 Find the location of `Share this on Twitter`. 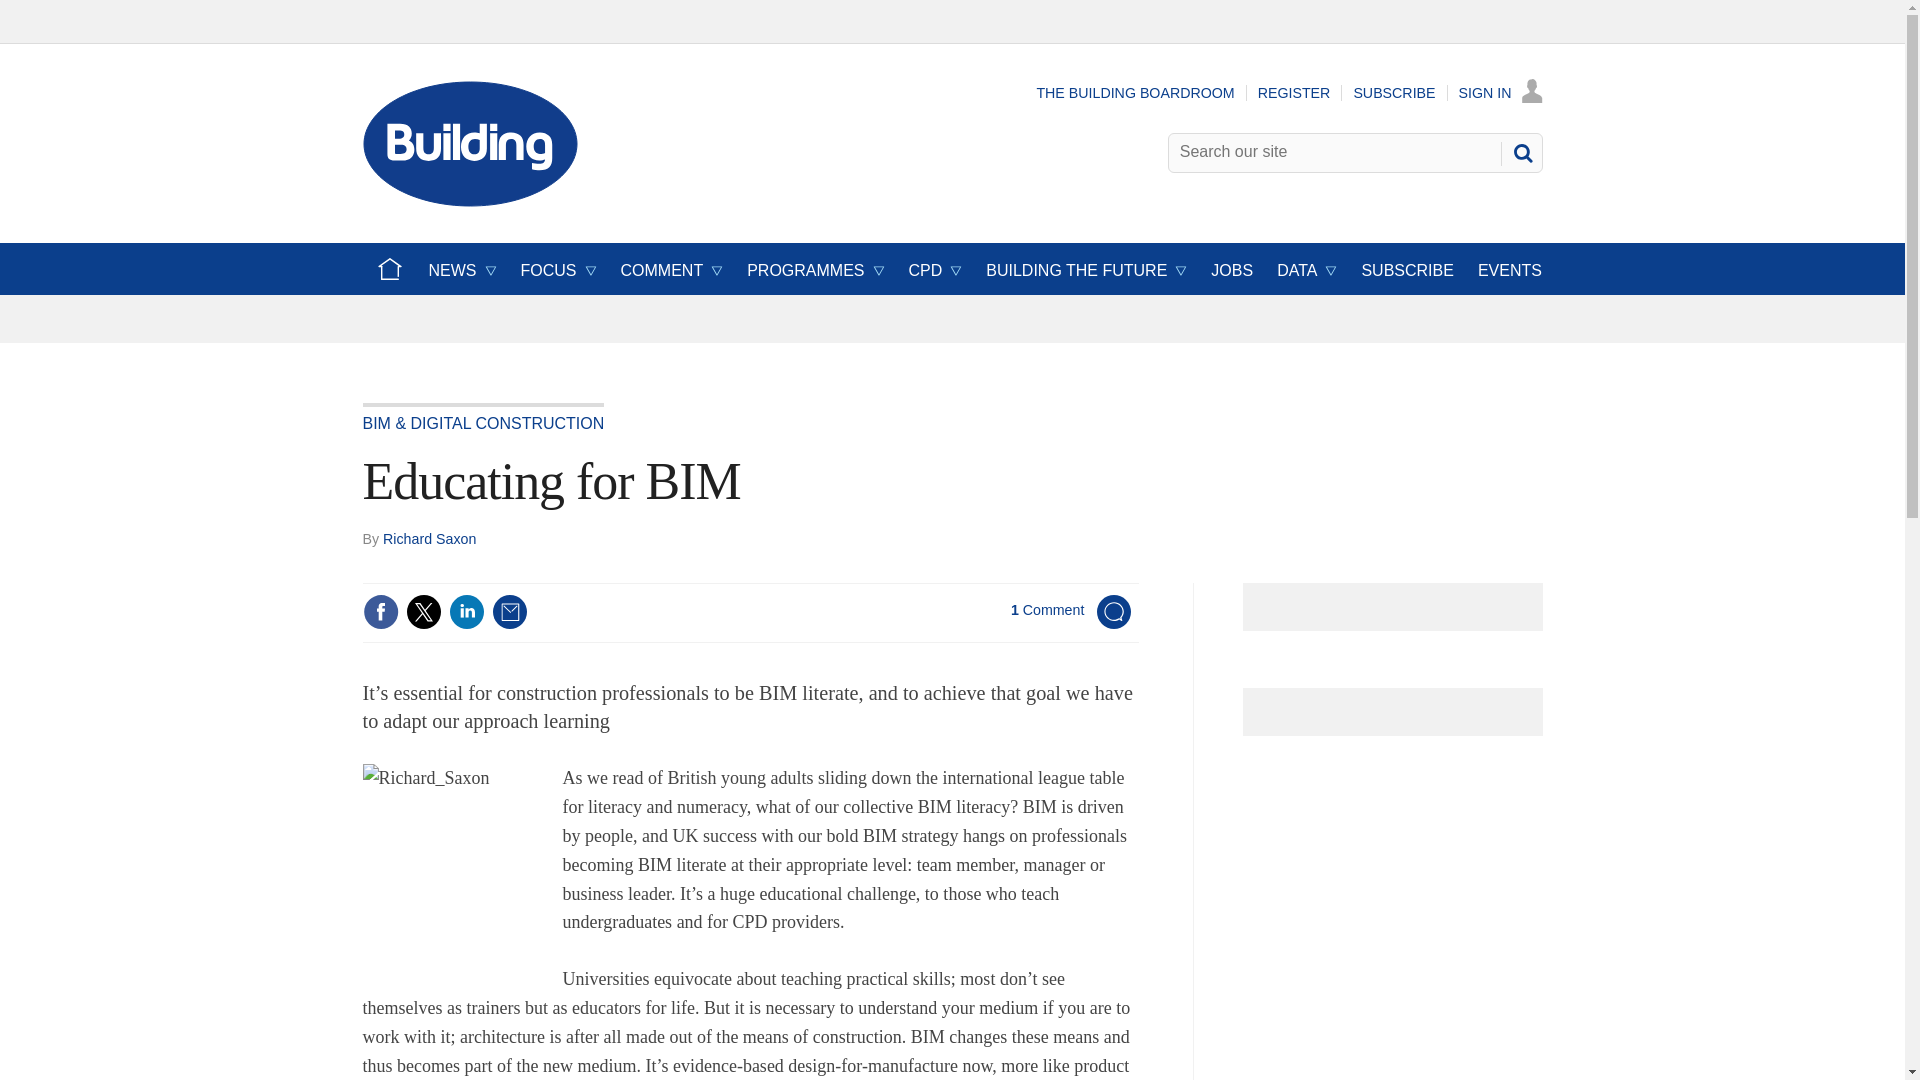

Share this on Twitter is located at coordinates (423, 612).